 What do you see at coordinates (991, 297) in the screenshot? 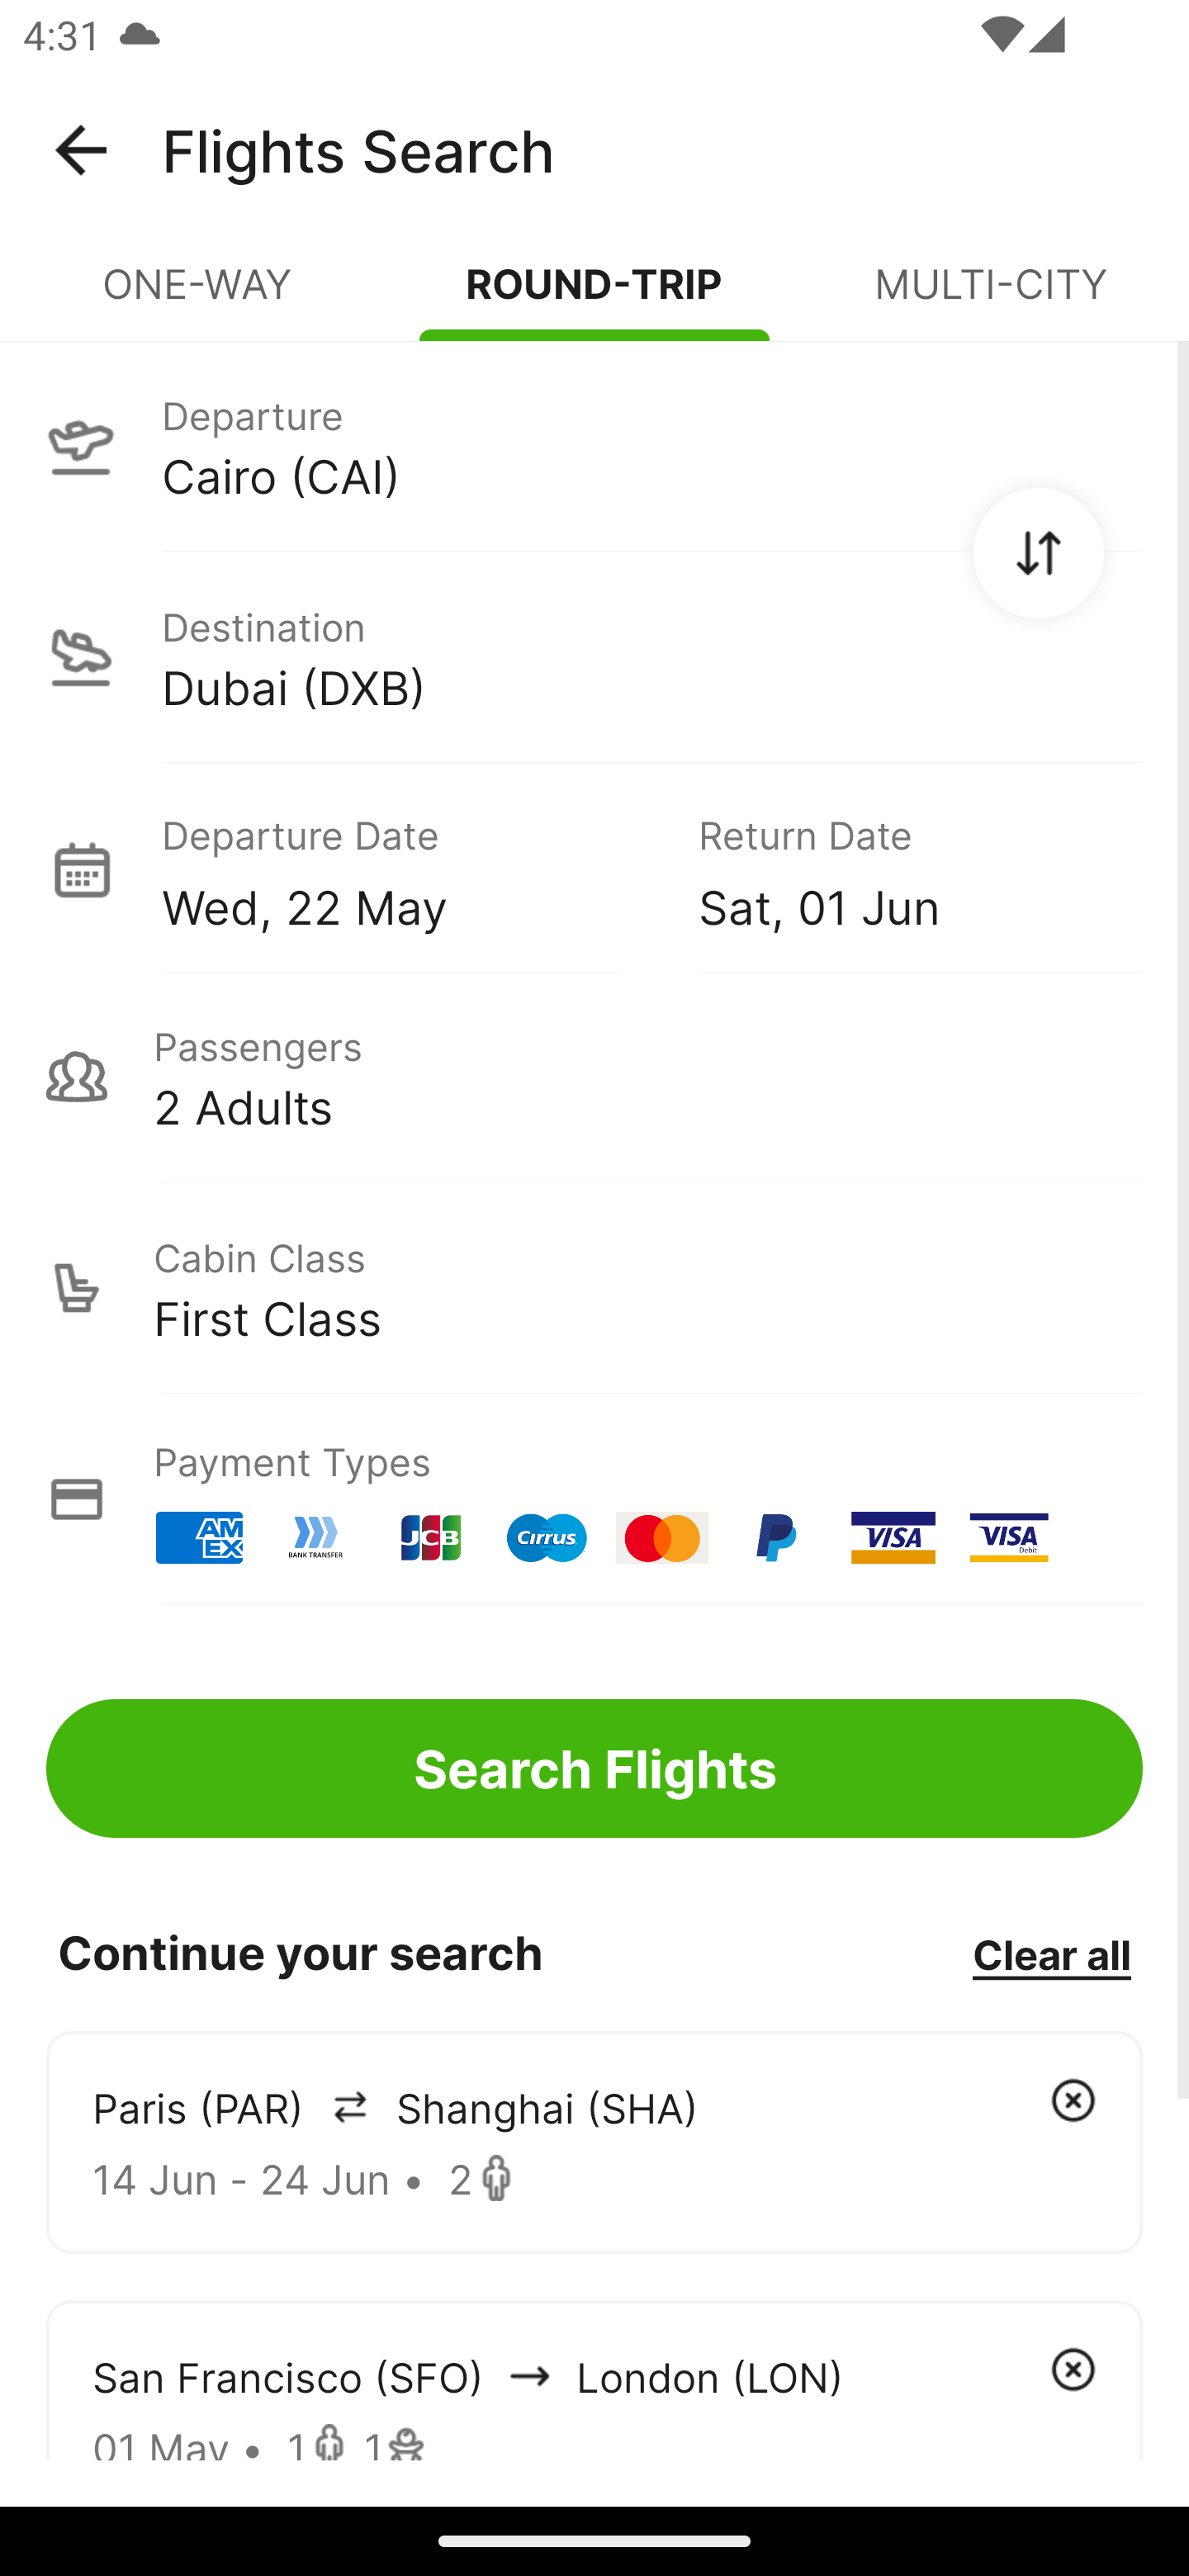
I see `MULTI-CITY` at bounding box center [991, 297].